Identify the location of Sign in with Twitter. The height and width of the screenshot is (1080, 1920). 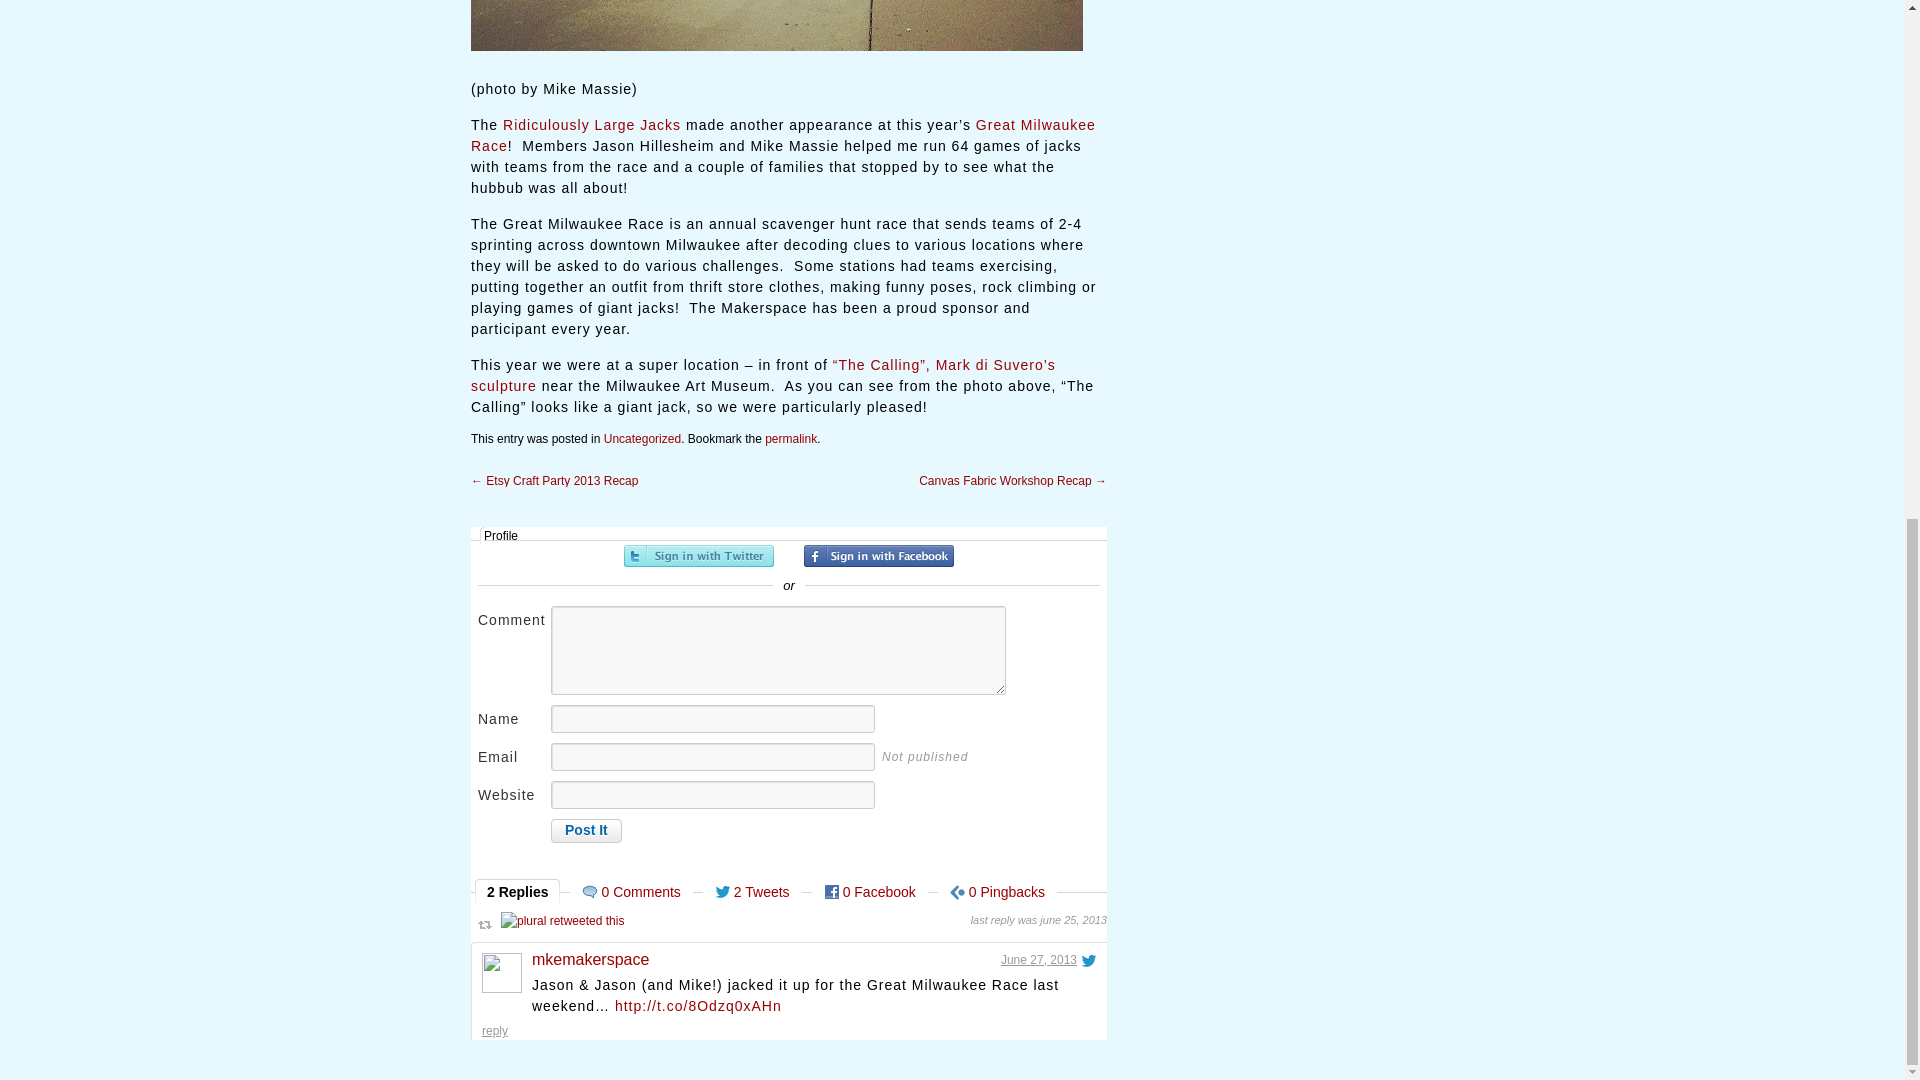
(698, 556).